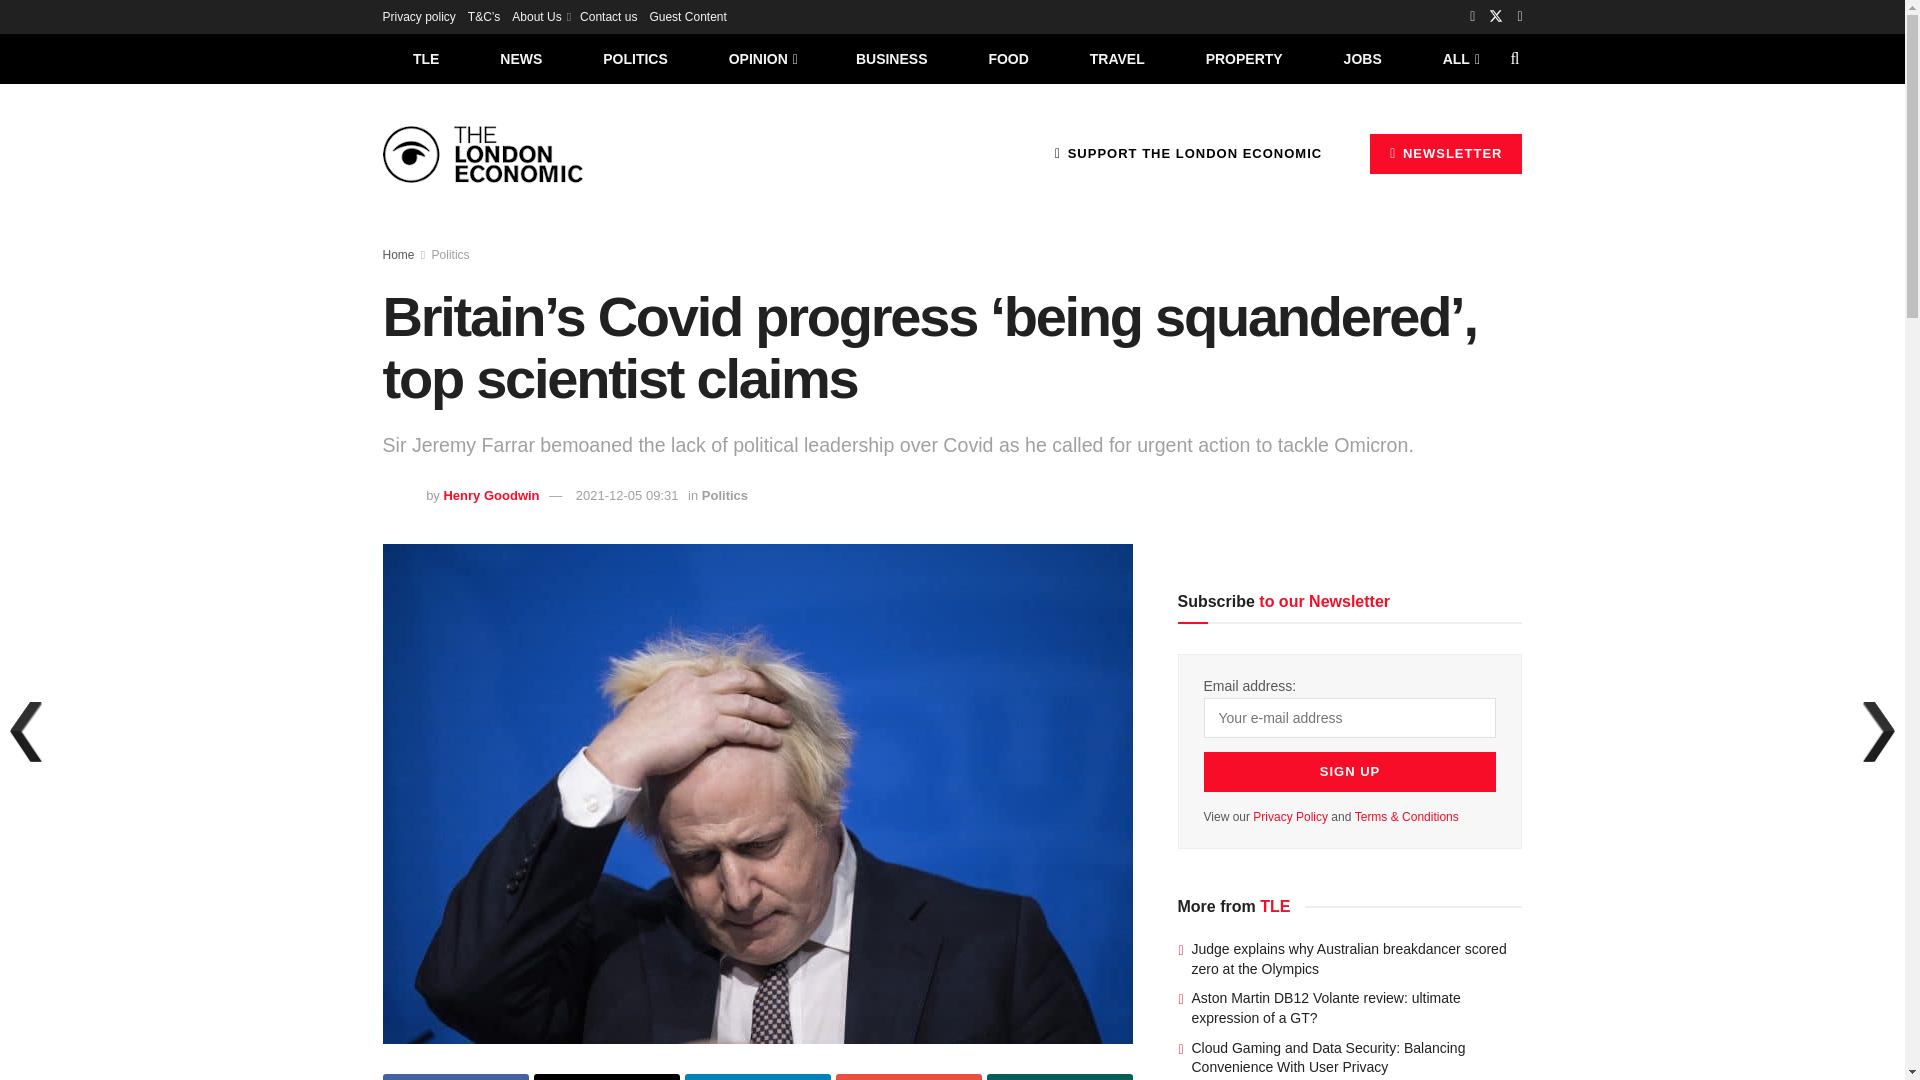 This screenshot has height=1080, width=1920. I want to click on TRAVEL, so click(1117, 58).